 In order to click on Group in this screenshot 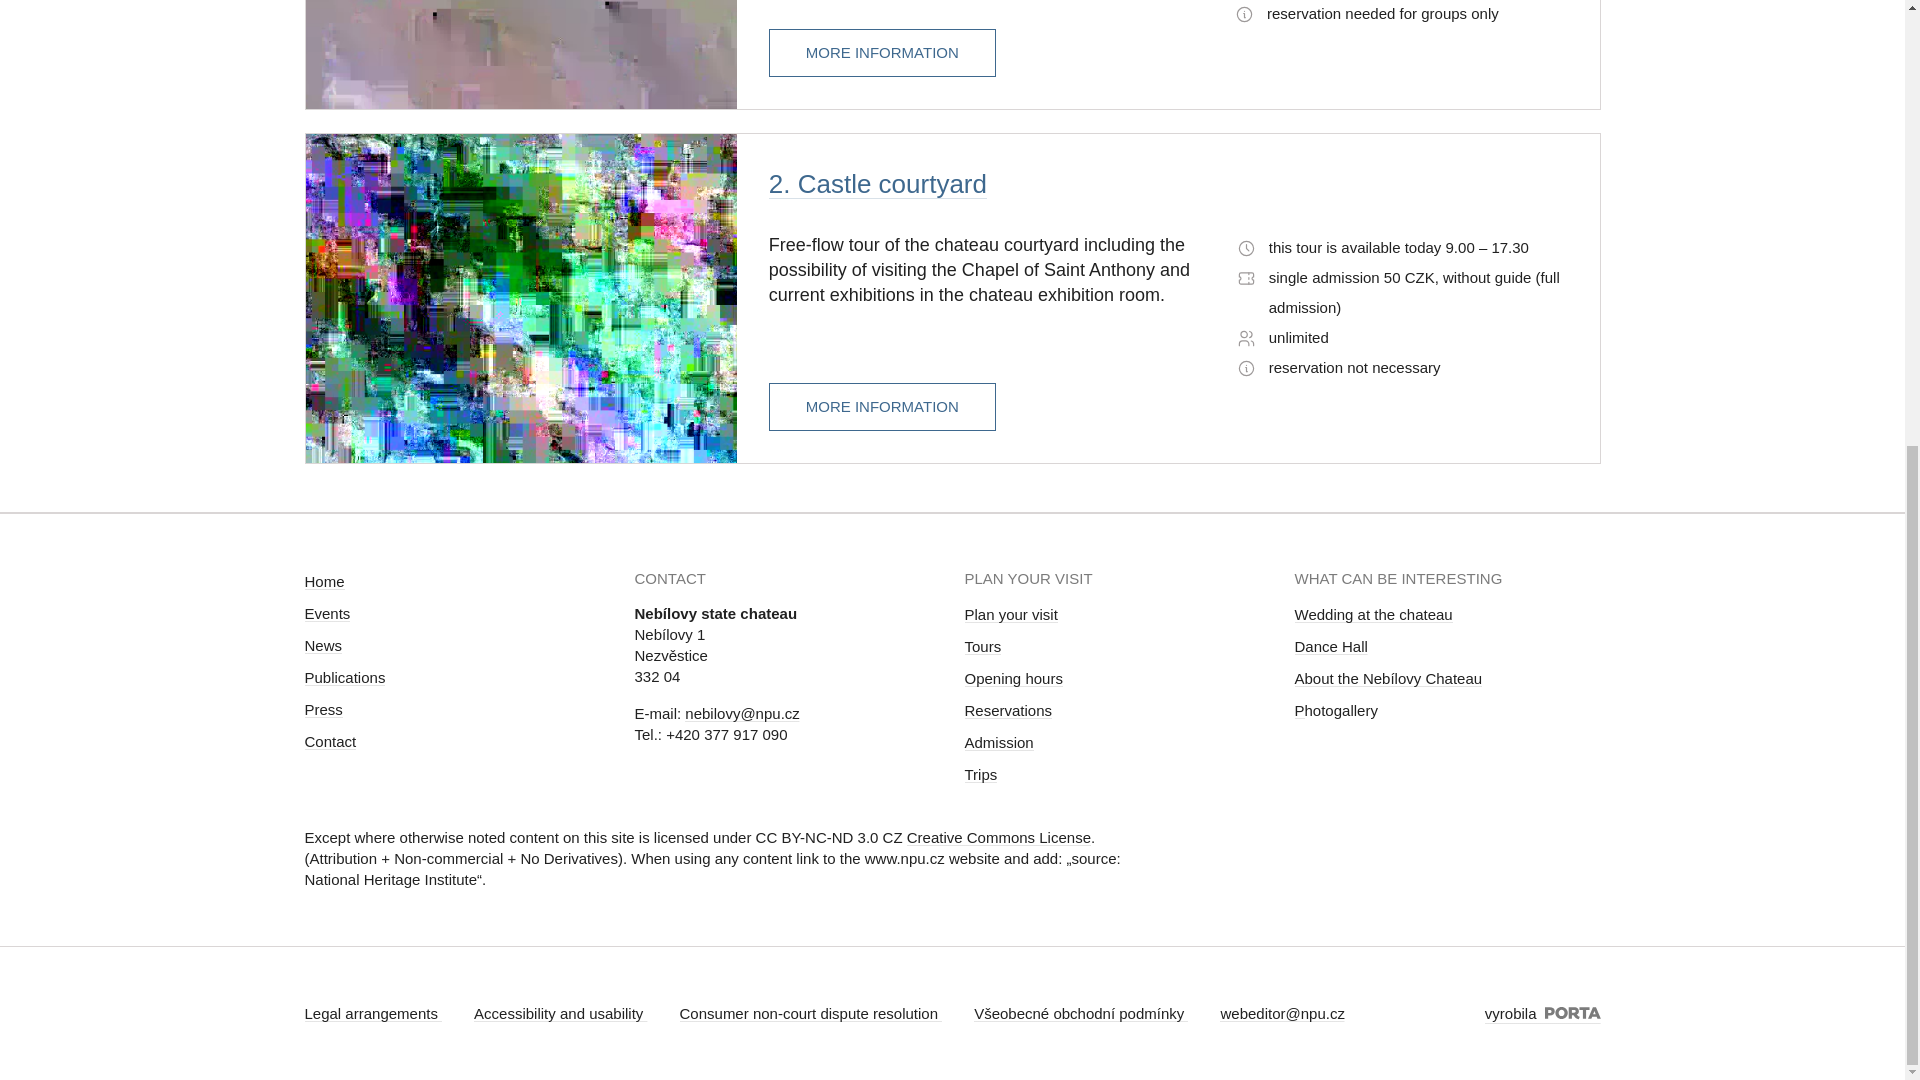, I will do `click(1246, 368)`.